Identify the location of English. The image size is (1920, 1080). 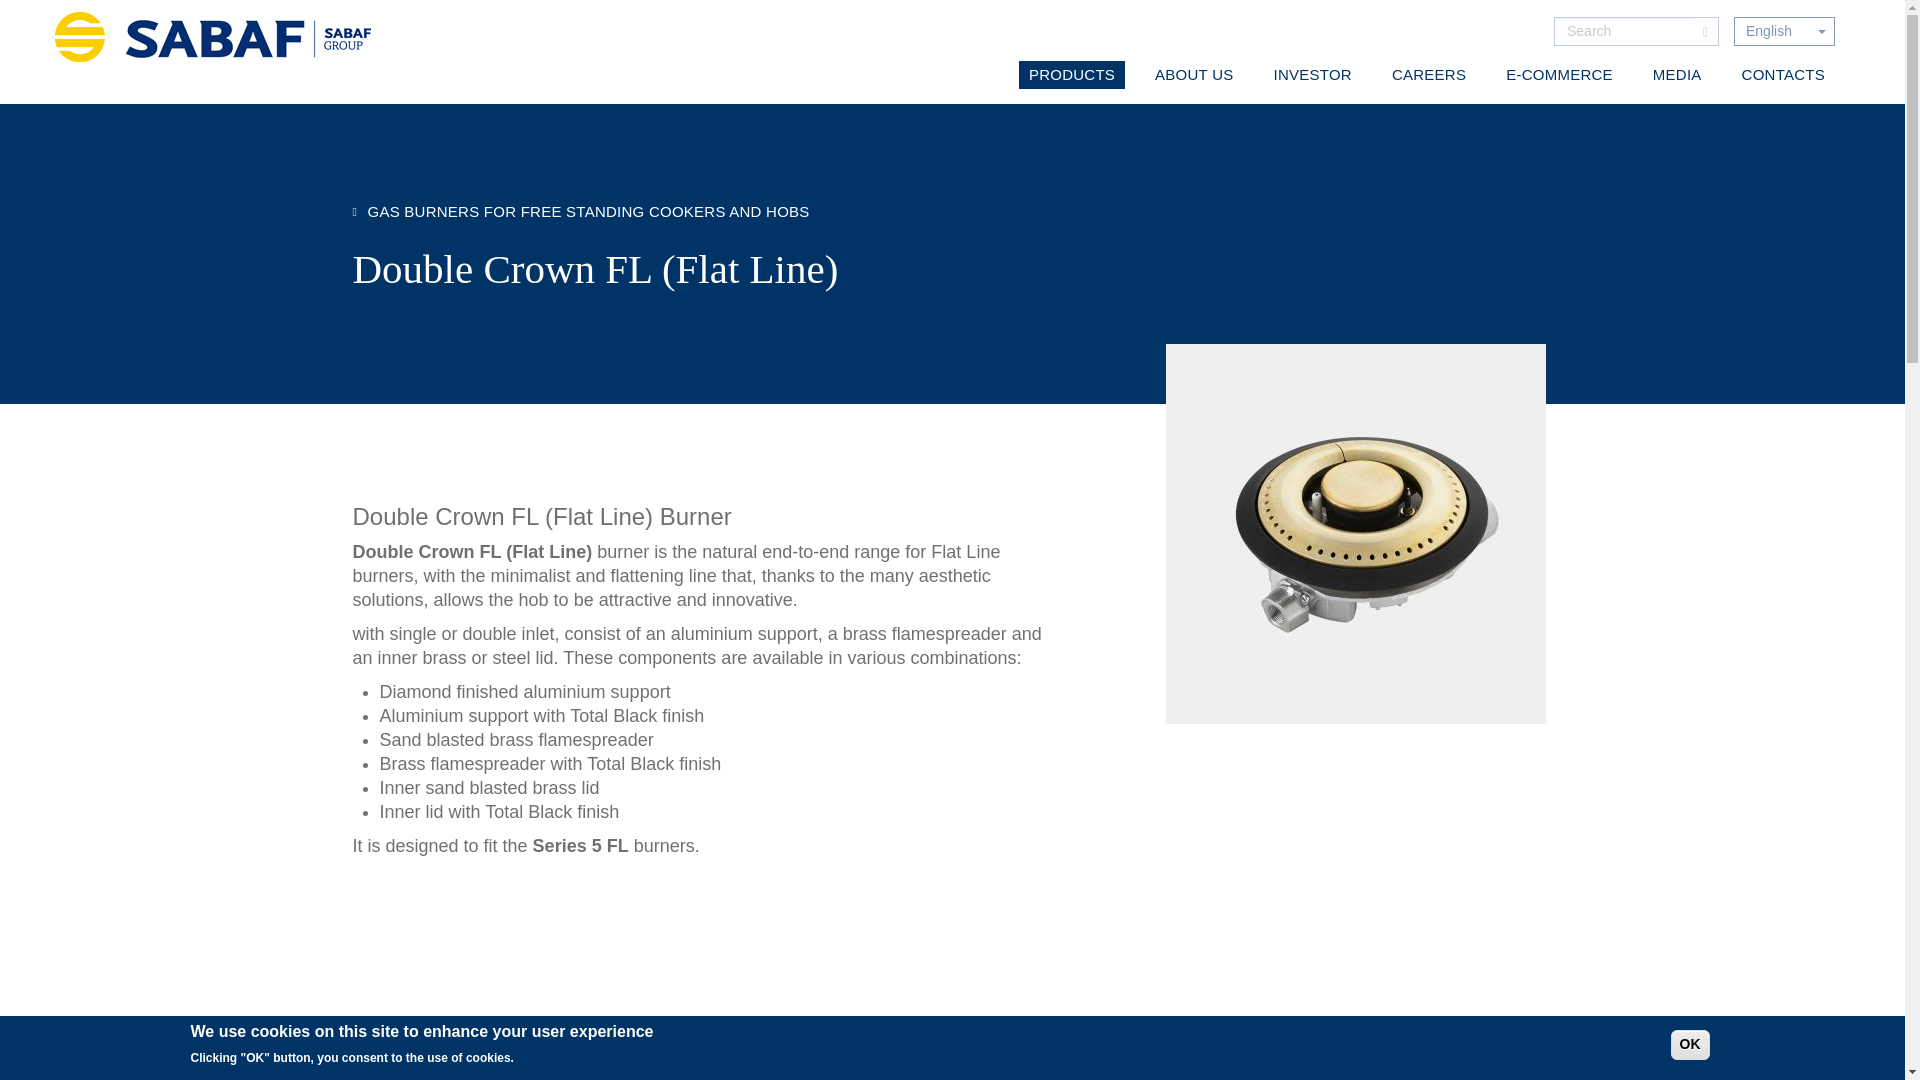
(1768, 32).